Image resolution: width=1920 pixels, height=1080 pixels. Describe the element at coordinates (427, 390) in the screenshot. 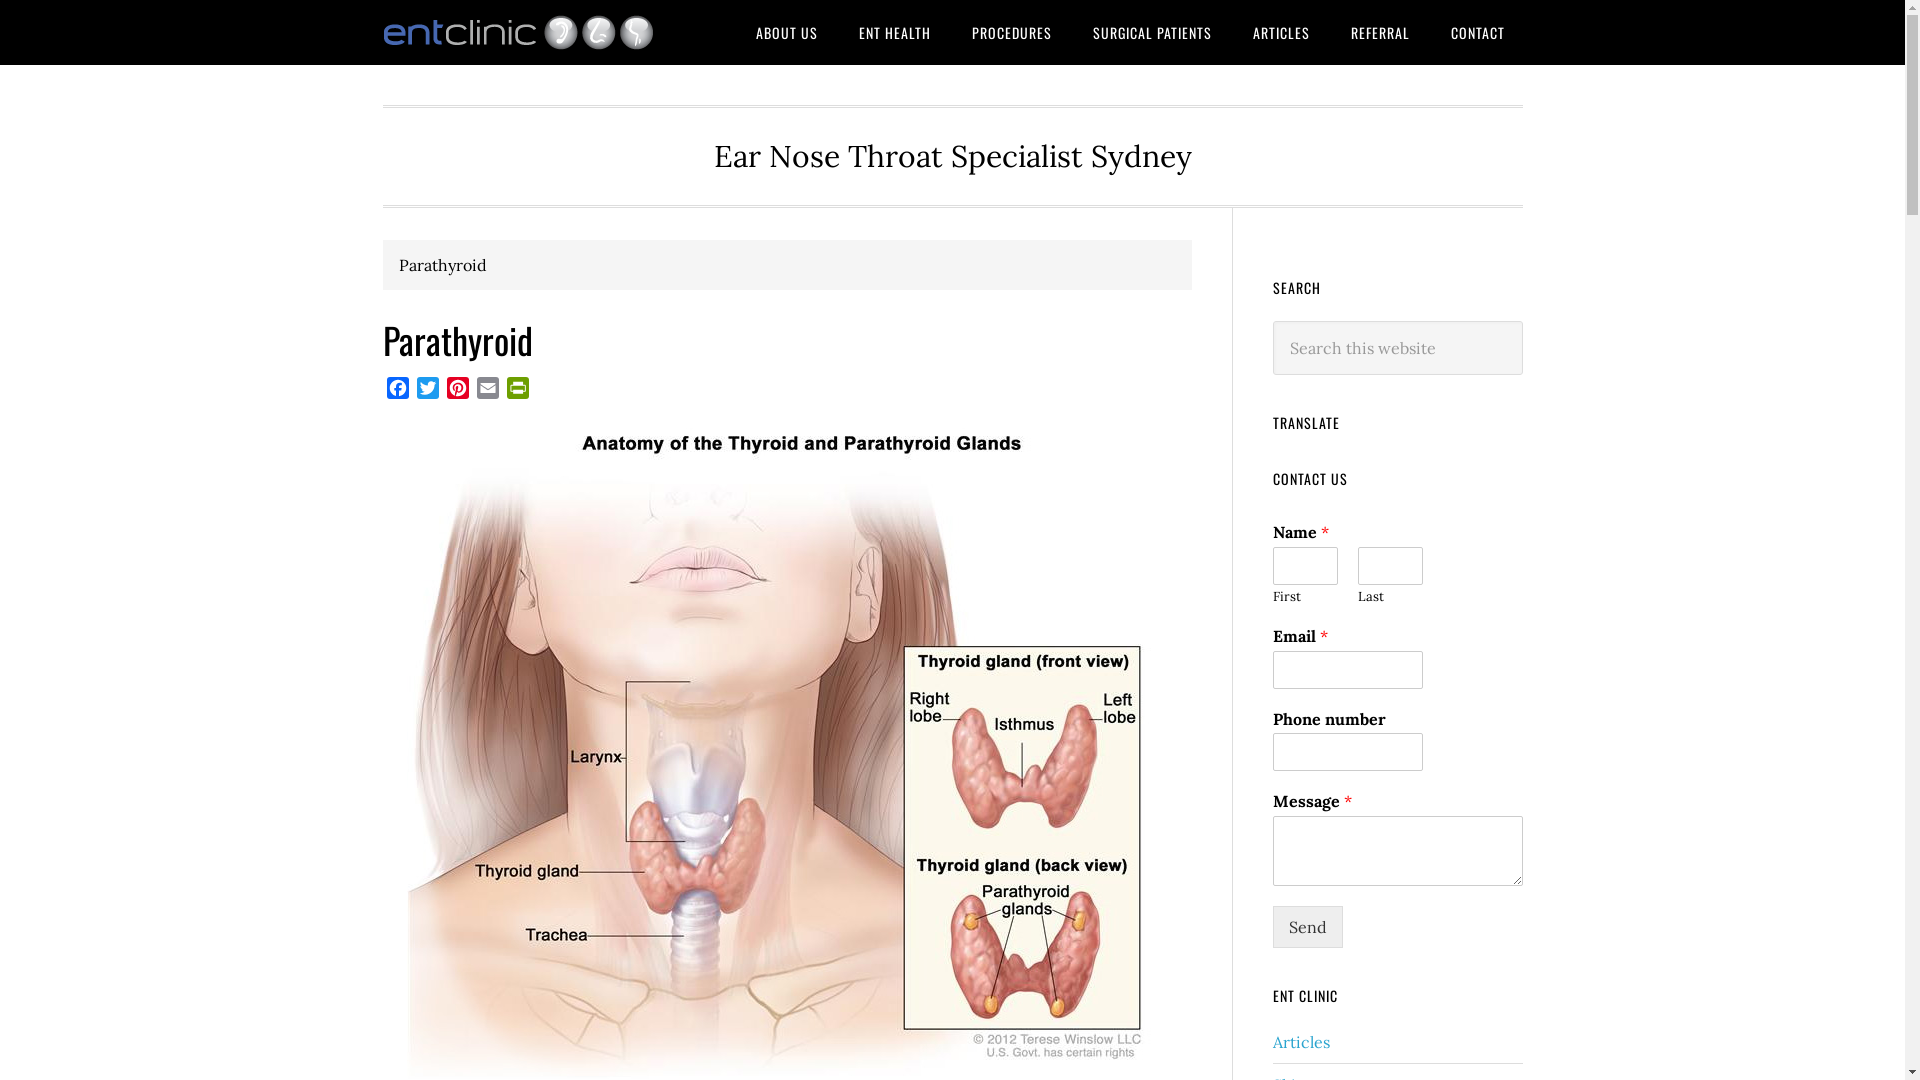

I see `Twitter` at that location.